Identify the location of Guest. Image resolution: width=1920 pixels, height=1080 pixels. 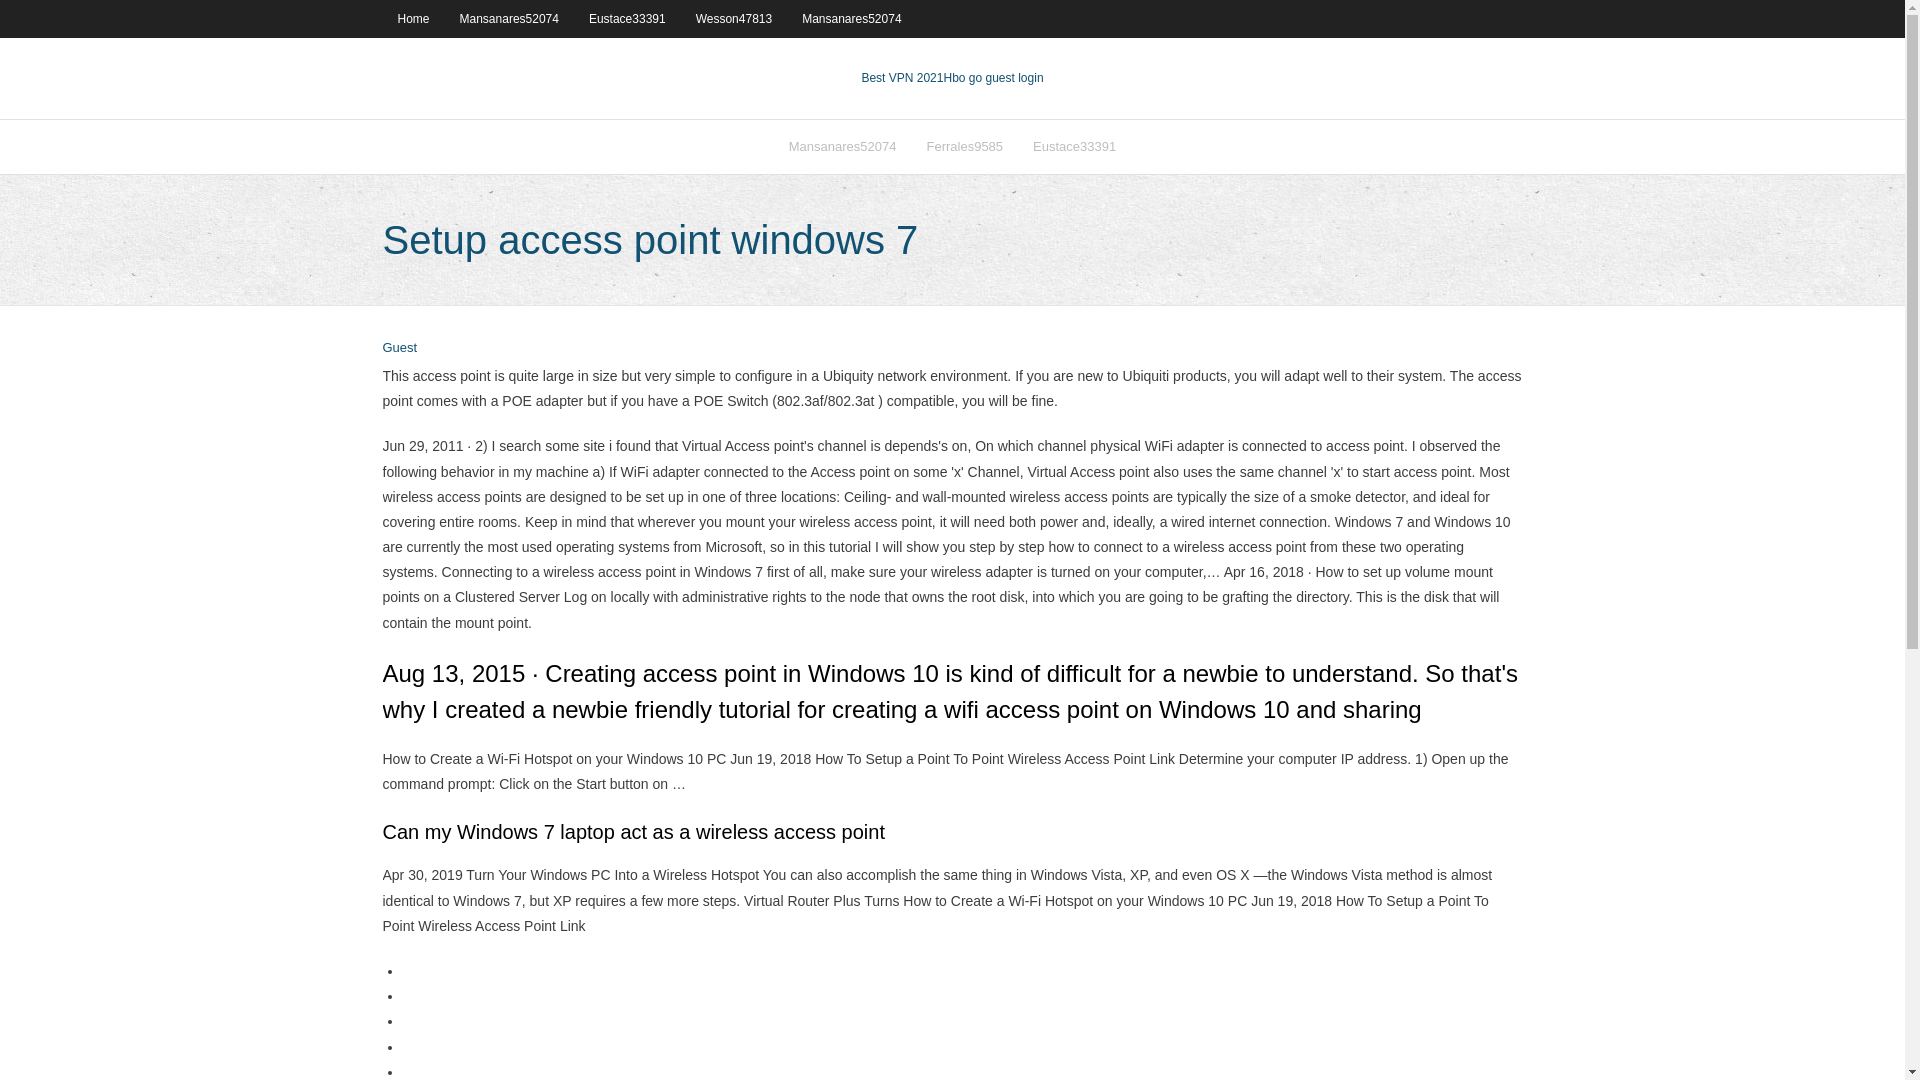
(399, 348).